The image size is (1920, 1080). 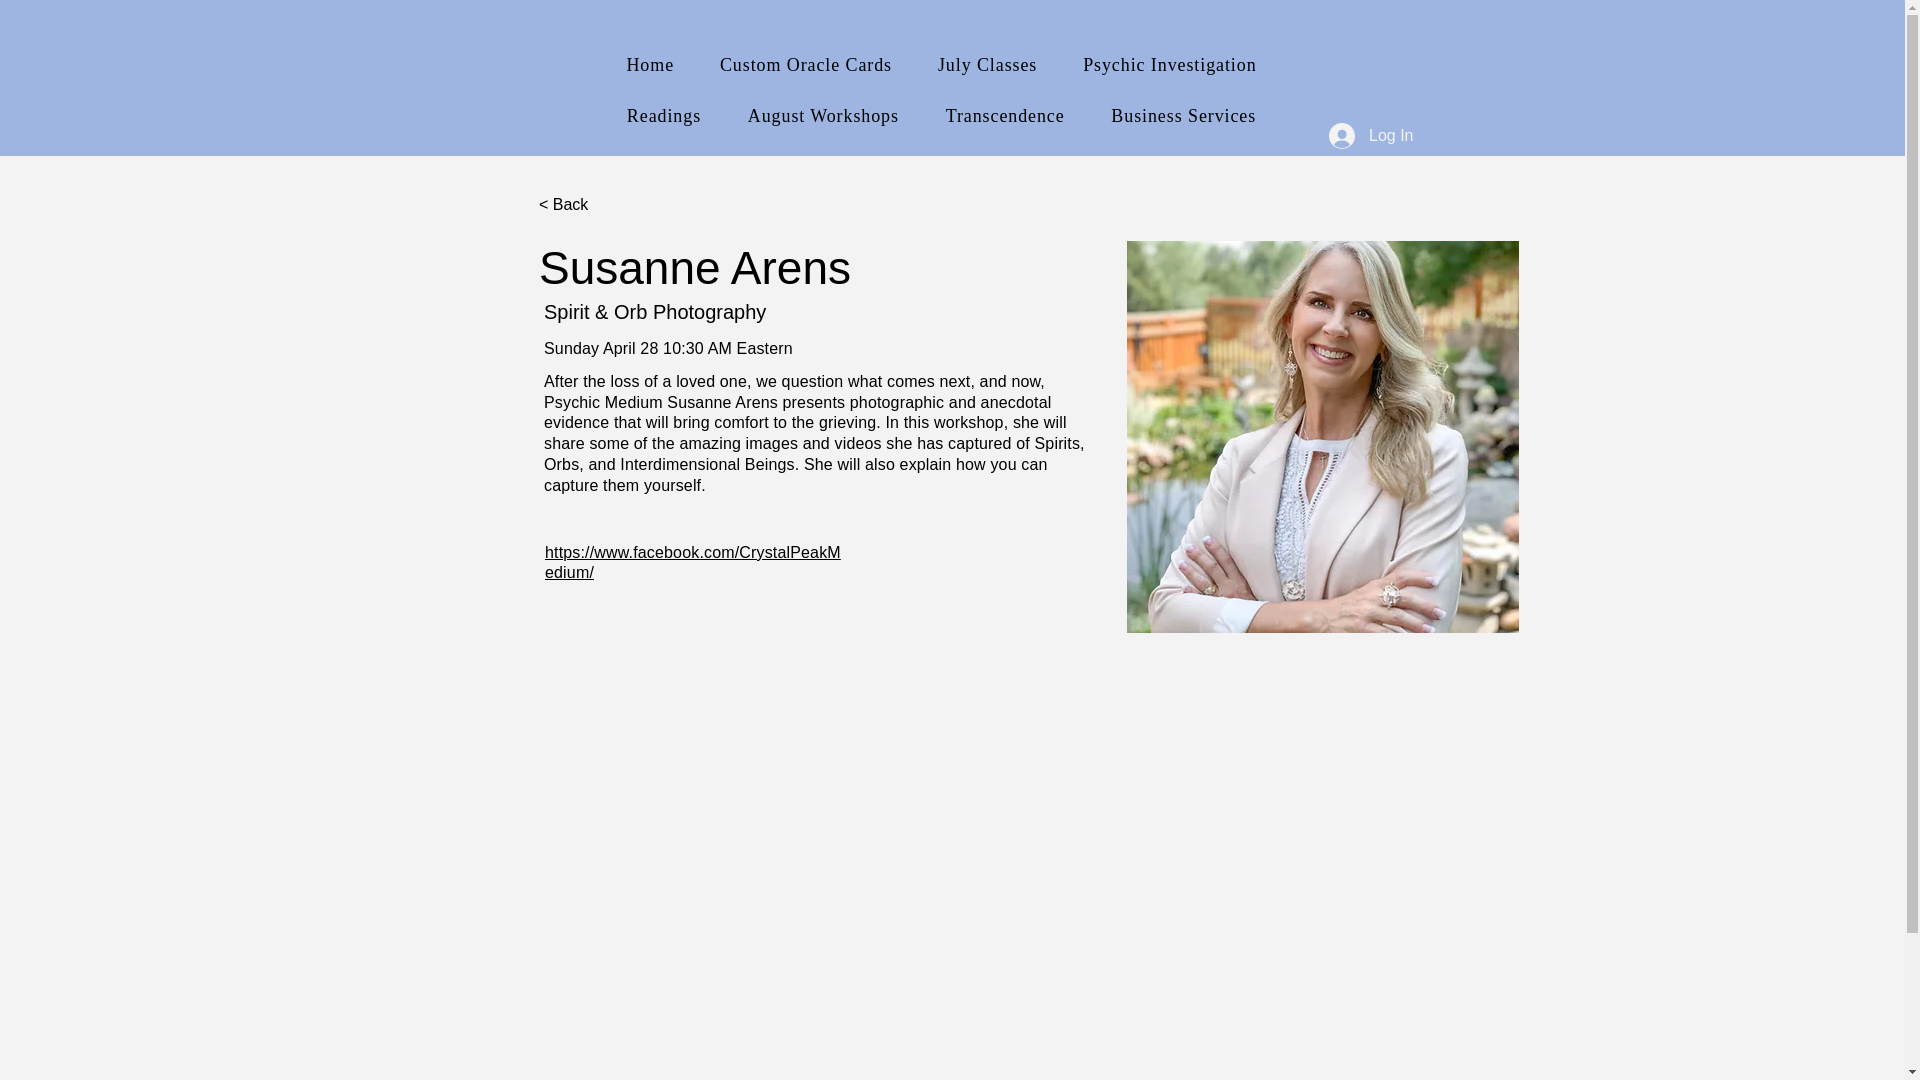 I want to click on Transcendence, so click(x=1004, y=116).